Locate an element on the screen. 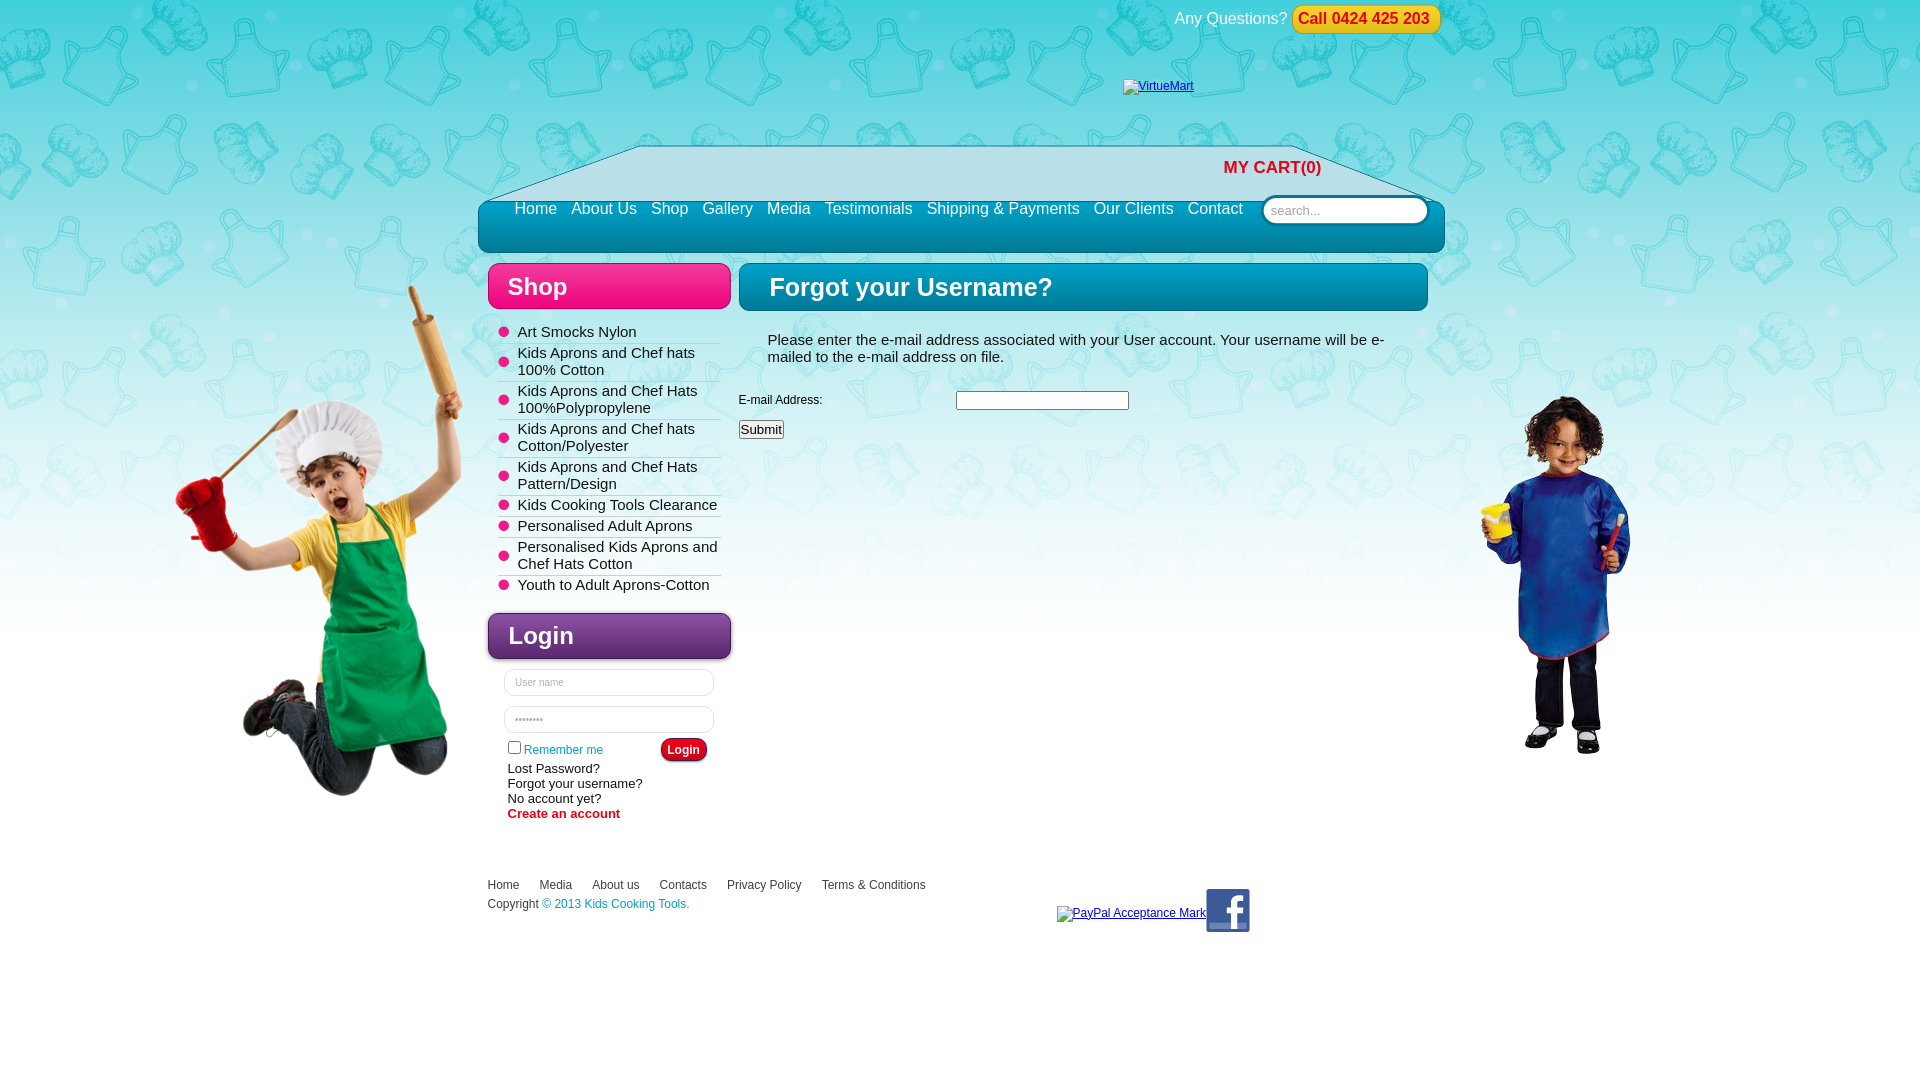 The height and width of the screenshot is (1080, 1920). Terms & Conditions is located at coordinates (874, 885).